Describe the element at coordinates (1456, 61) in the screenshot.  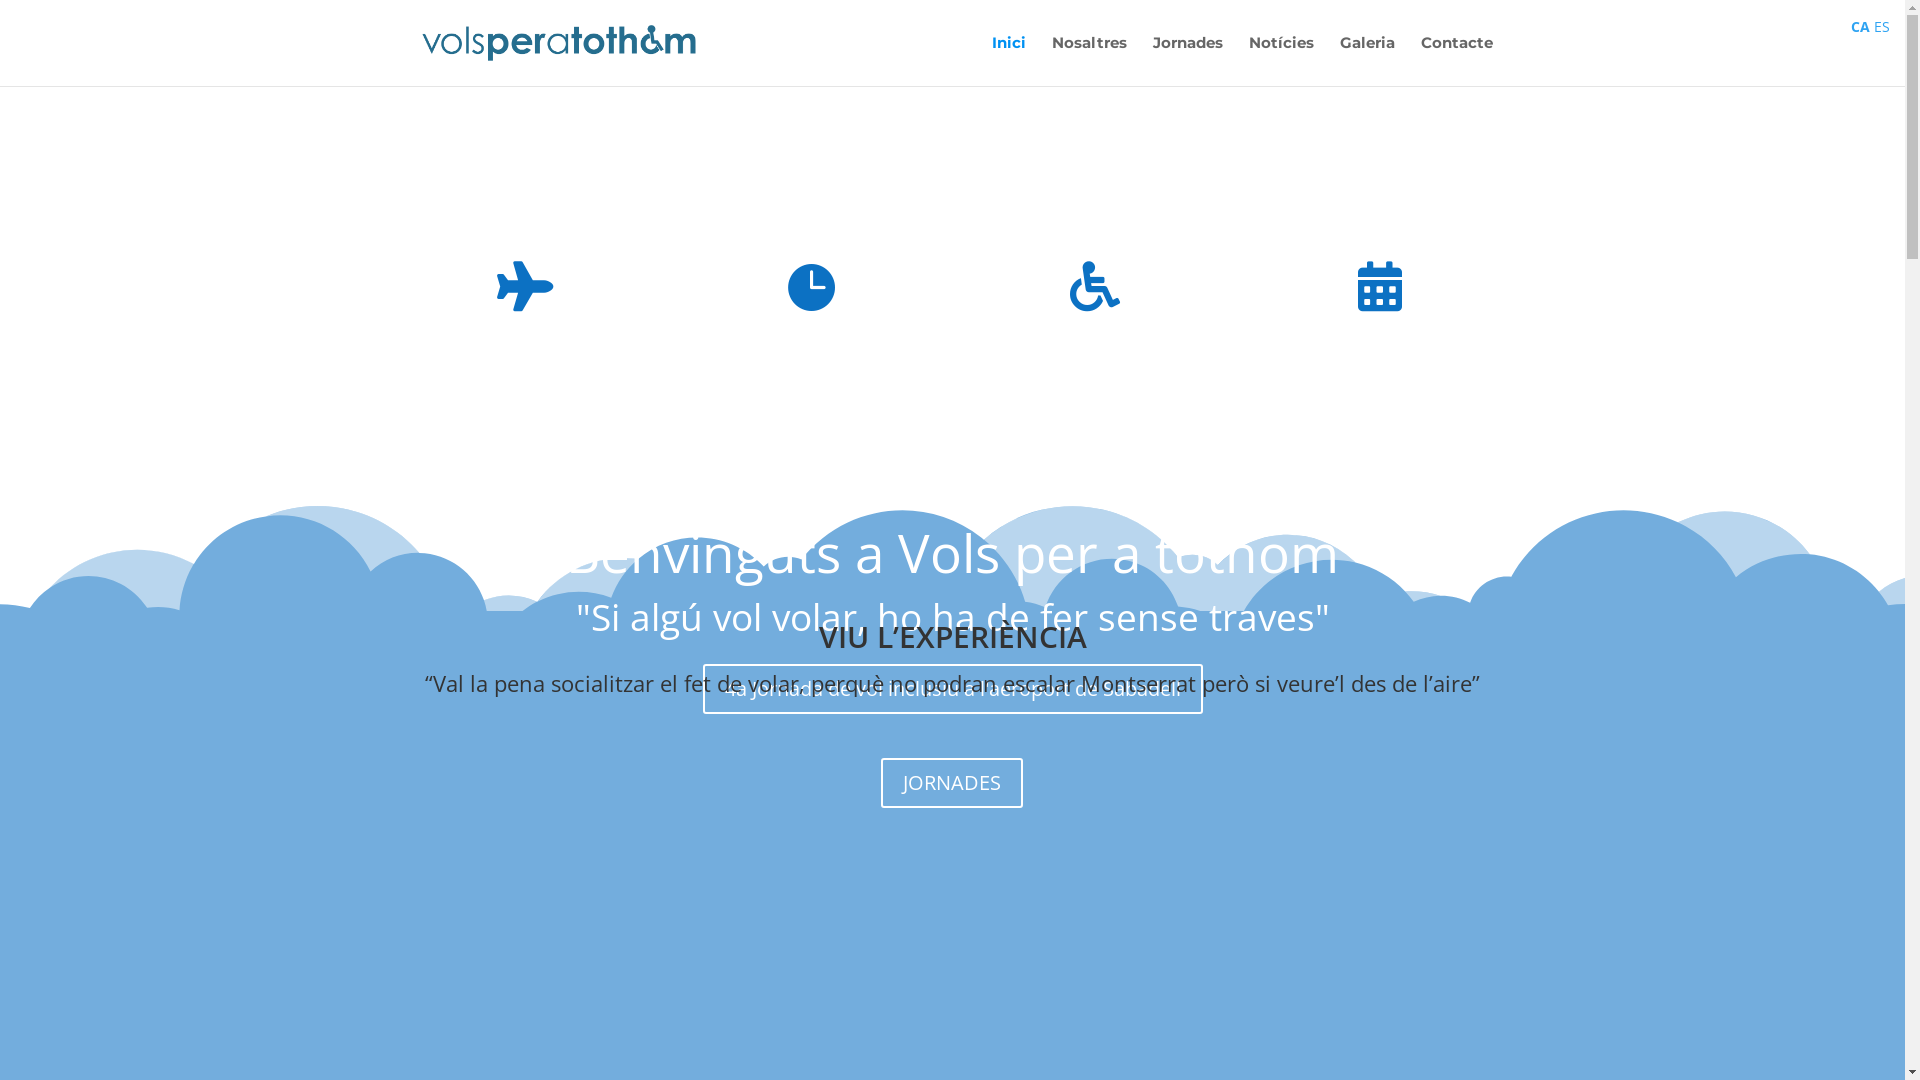
I see `Contacte` at that location.